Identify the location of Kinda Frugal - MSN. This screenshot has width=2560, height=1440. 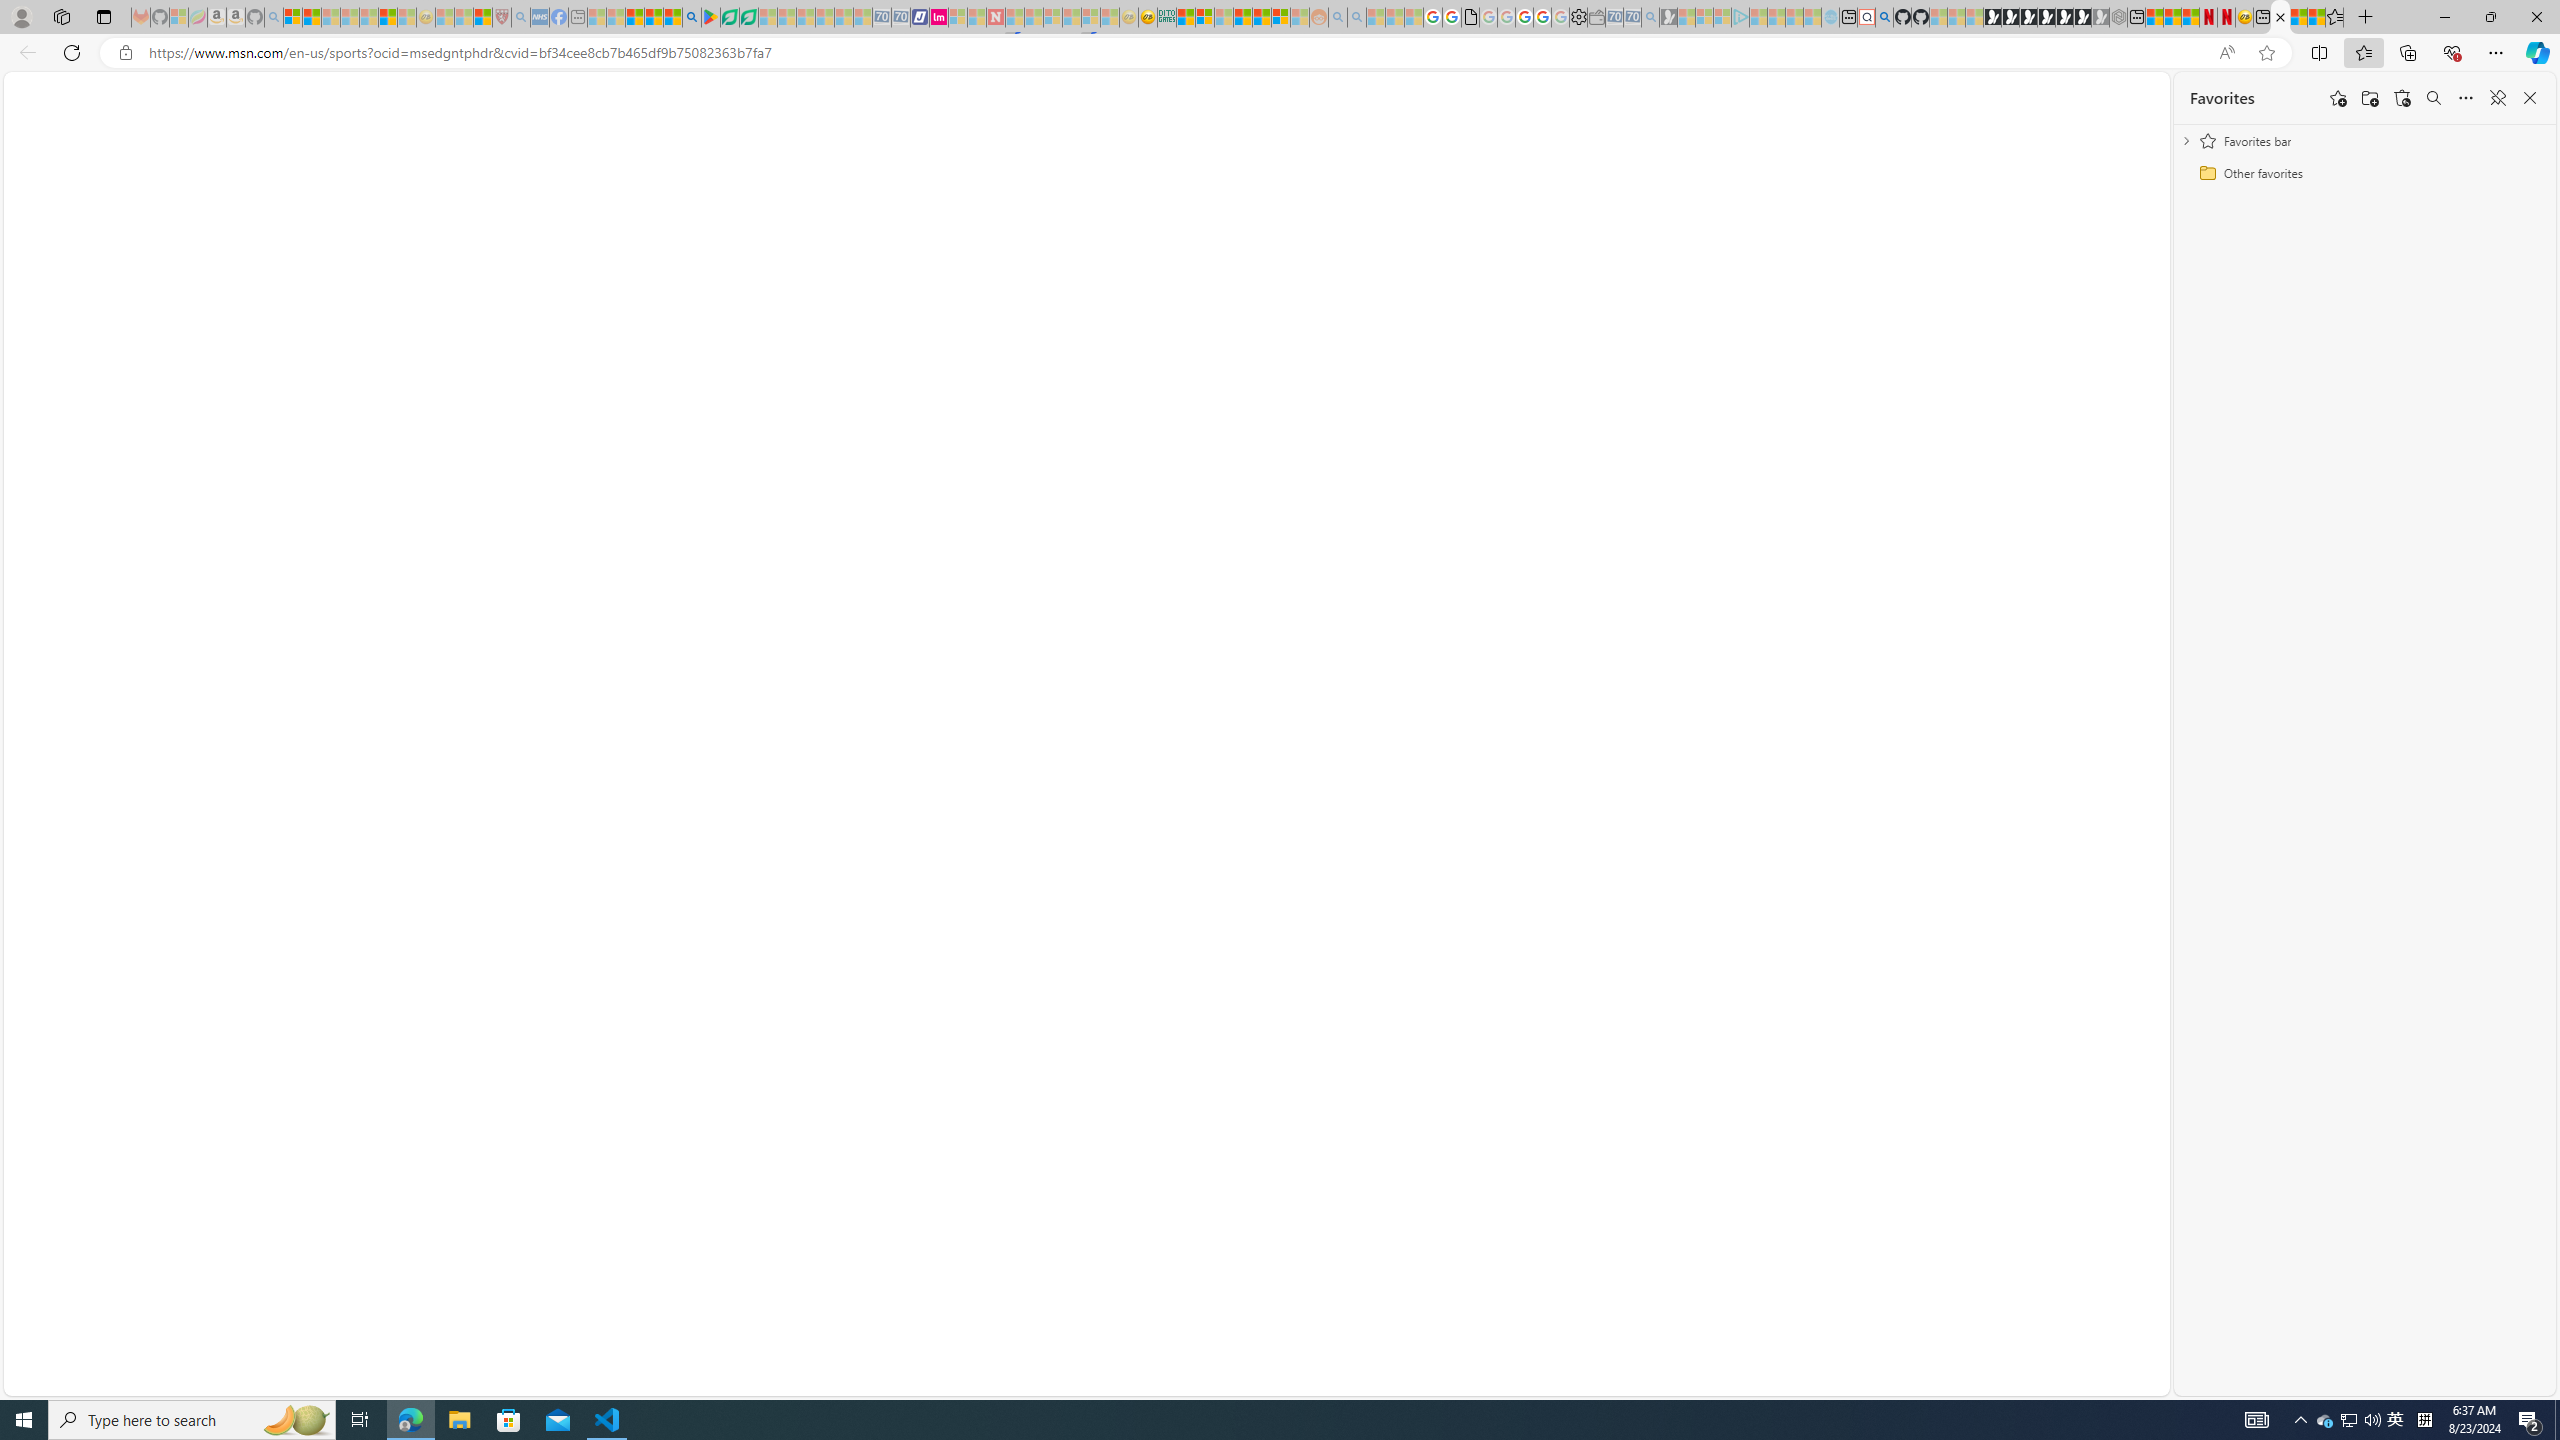
(1262, 17).